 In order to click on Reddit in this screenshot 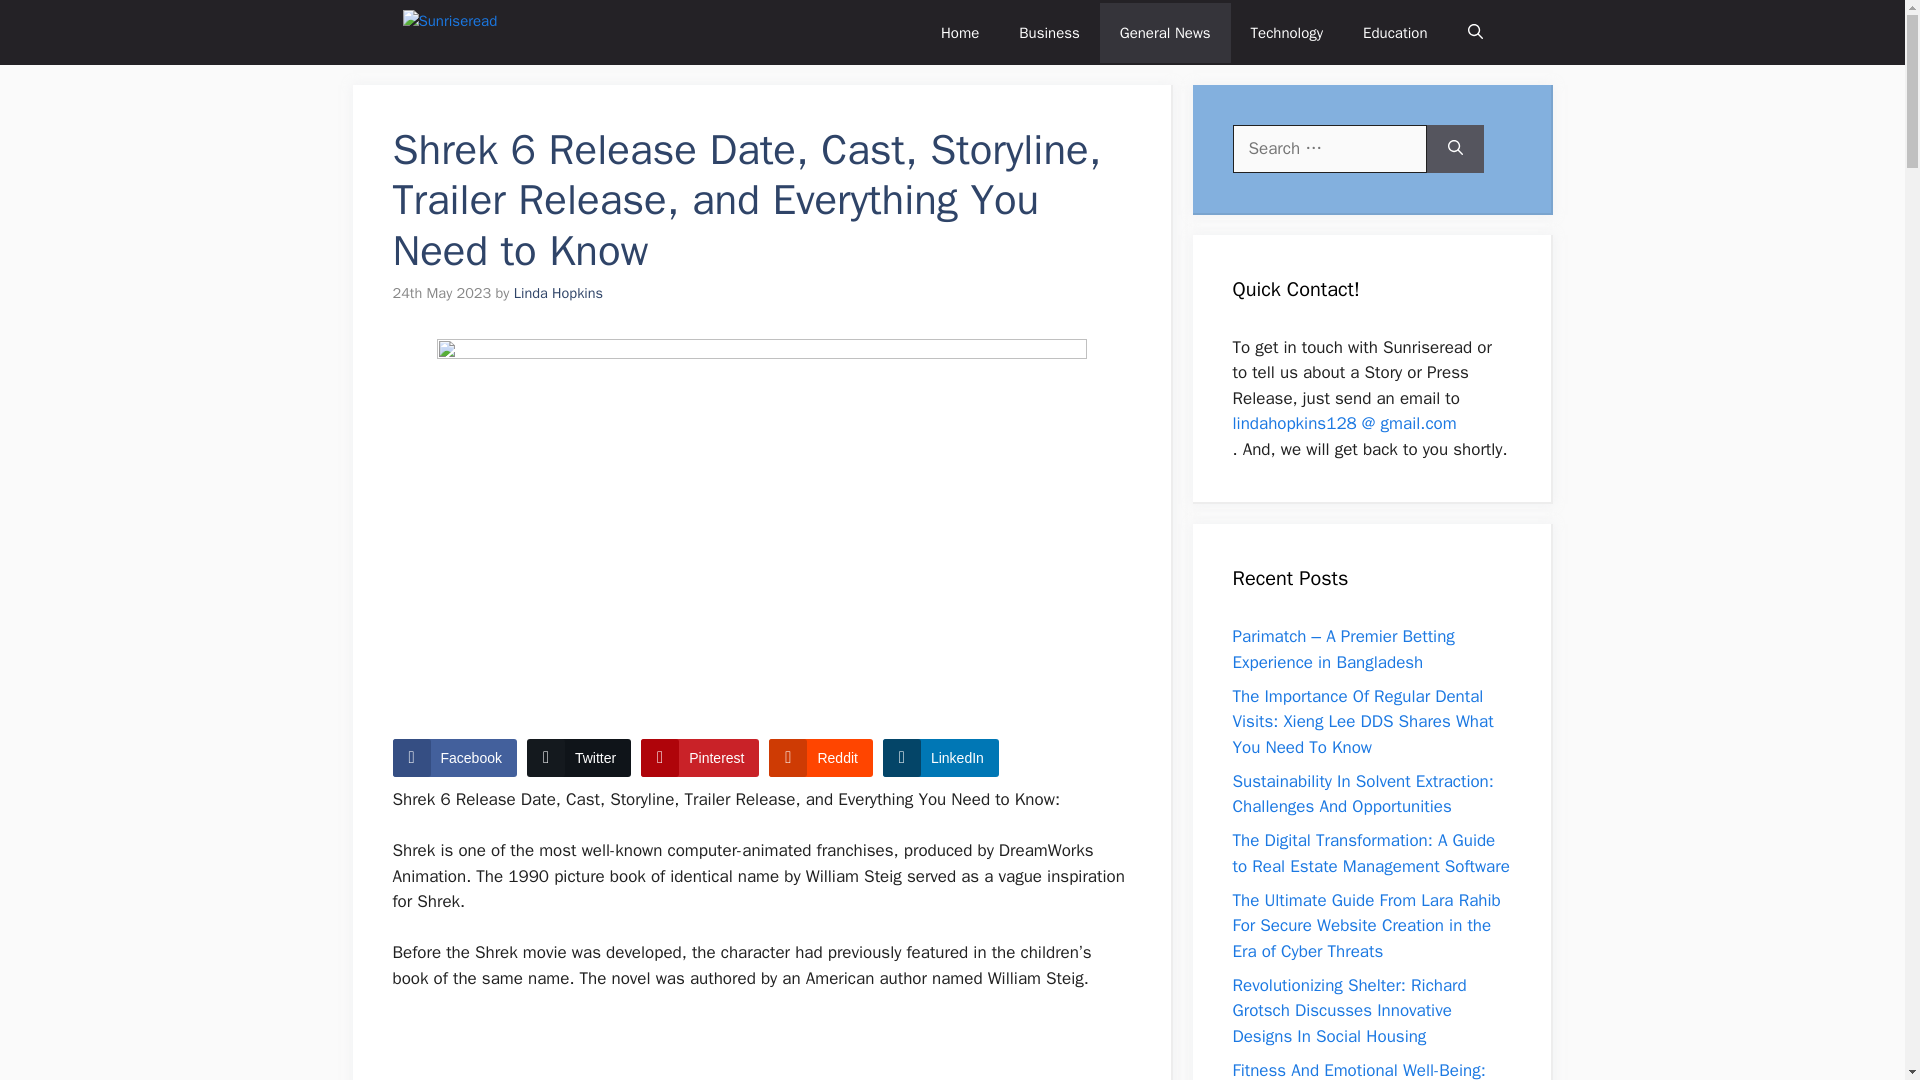, I will do `click(820, 757)`.